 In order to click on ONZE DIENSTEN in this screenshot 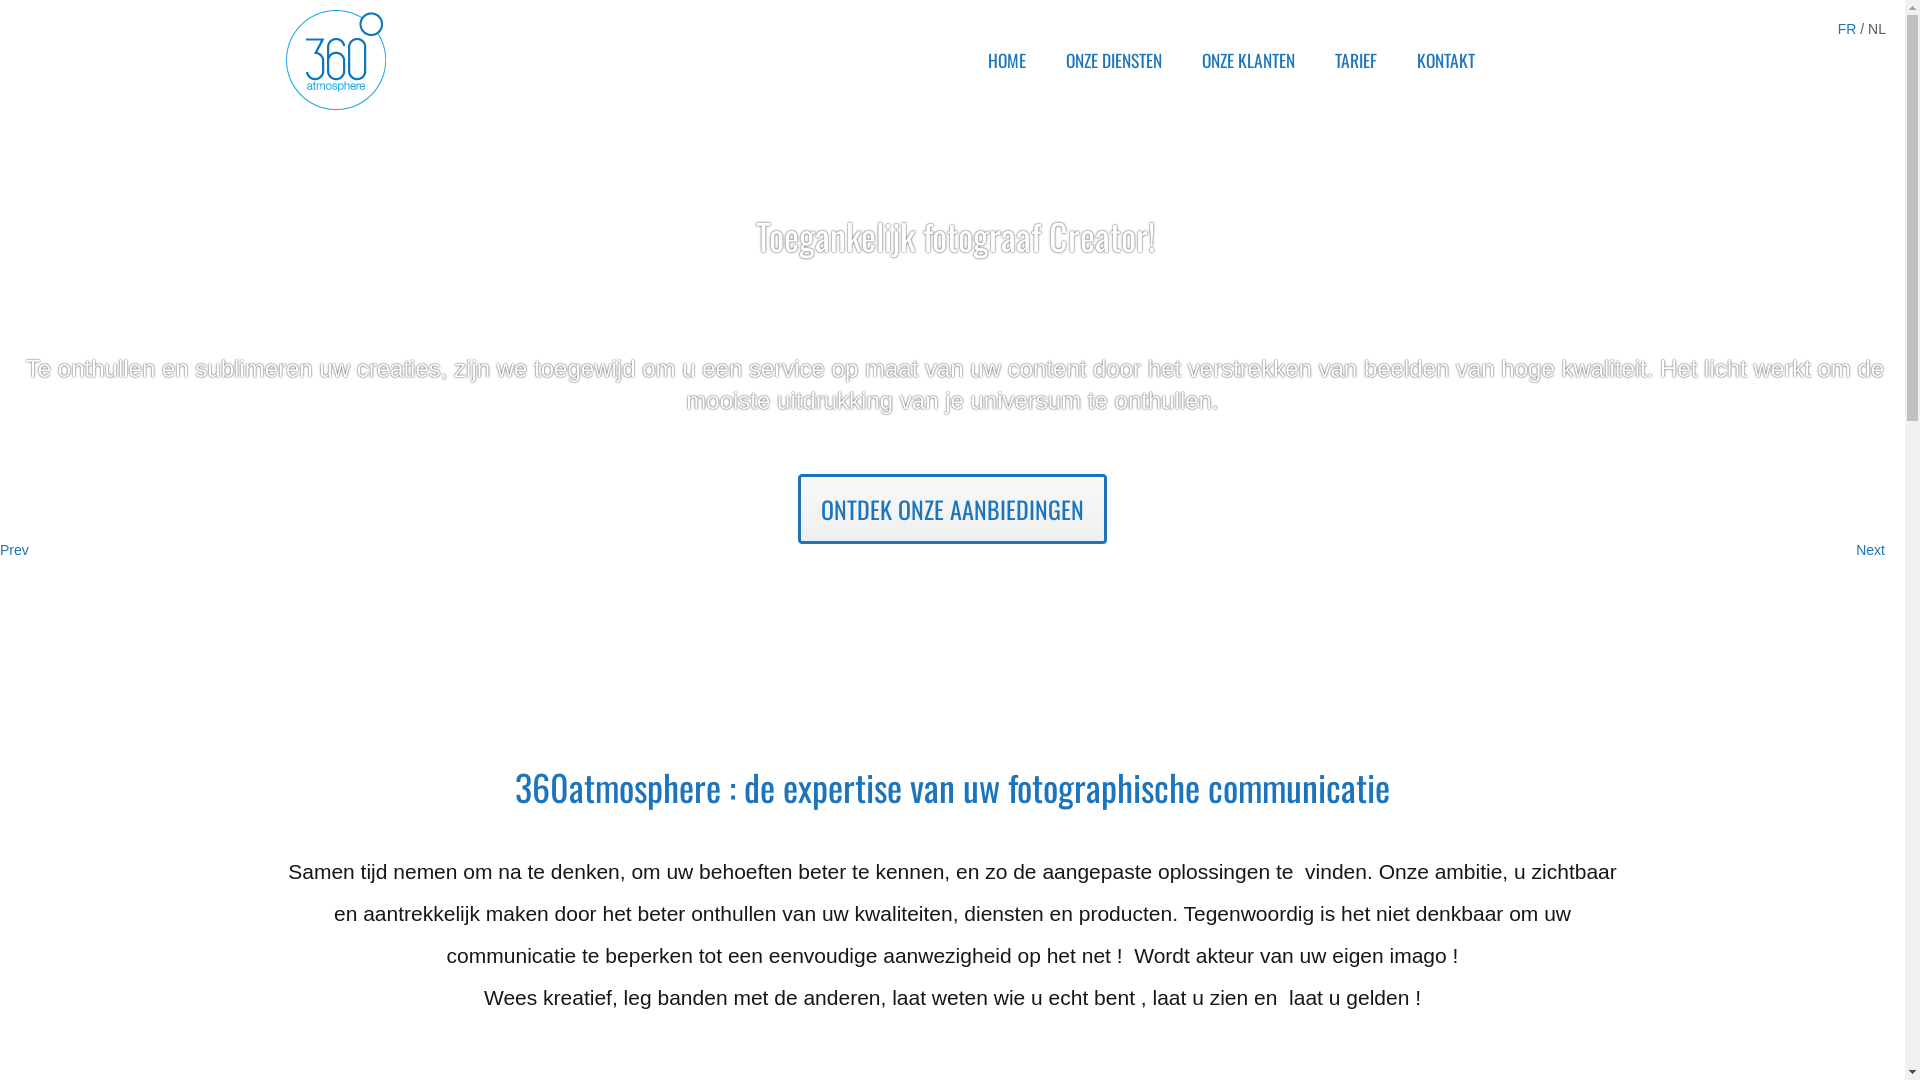, I will do `click(1112, 60)`.